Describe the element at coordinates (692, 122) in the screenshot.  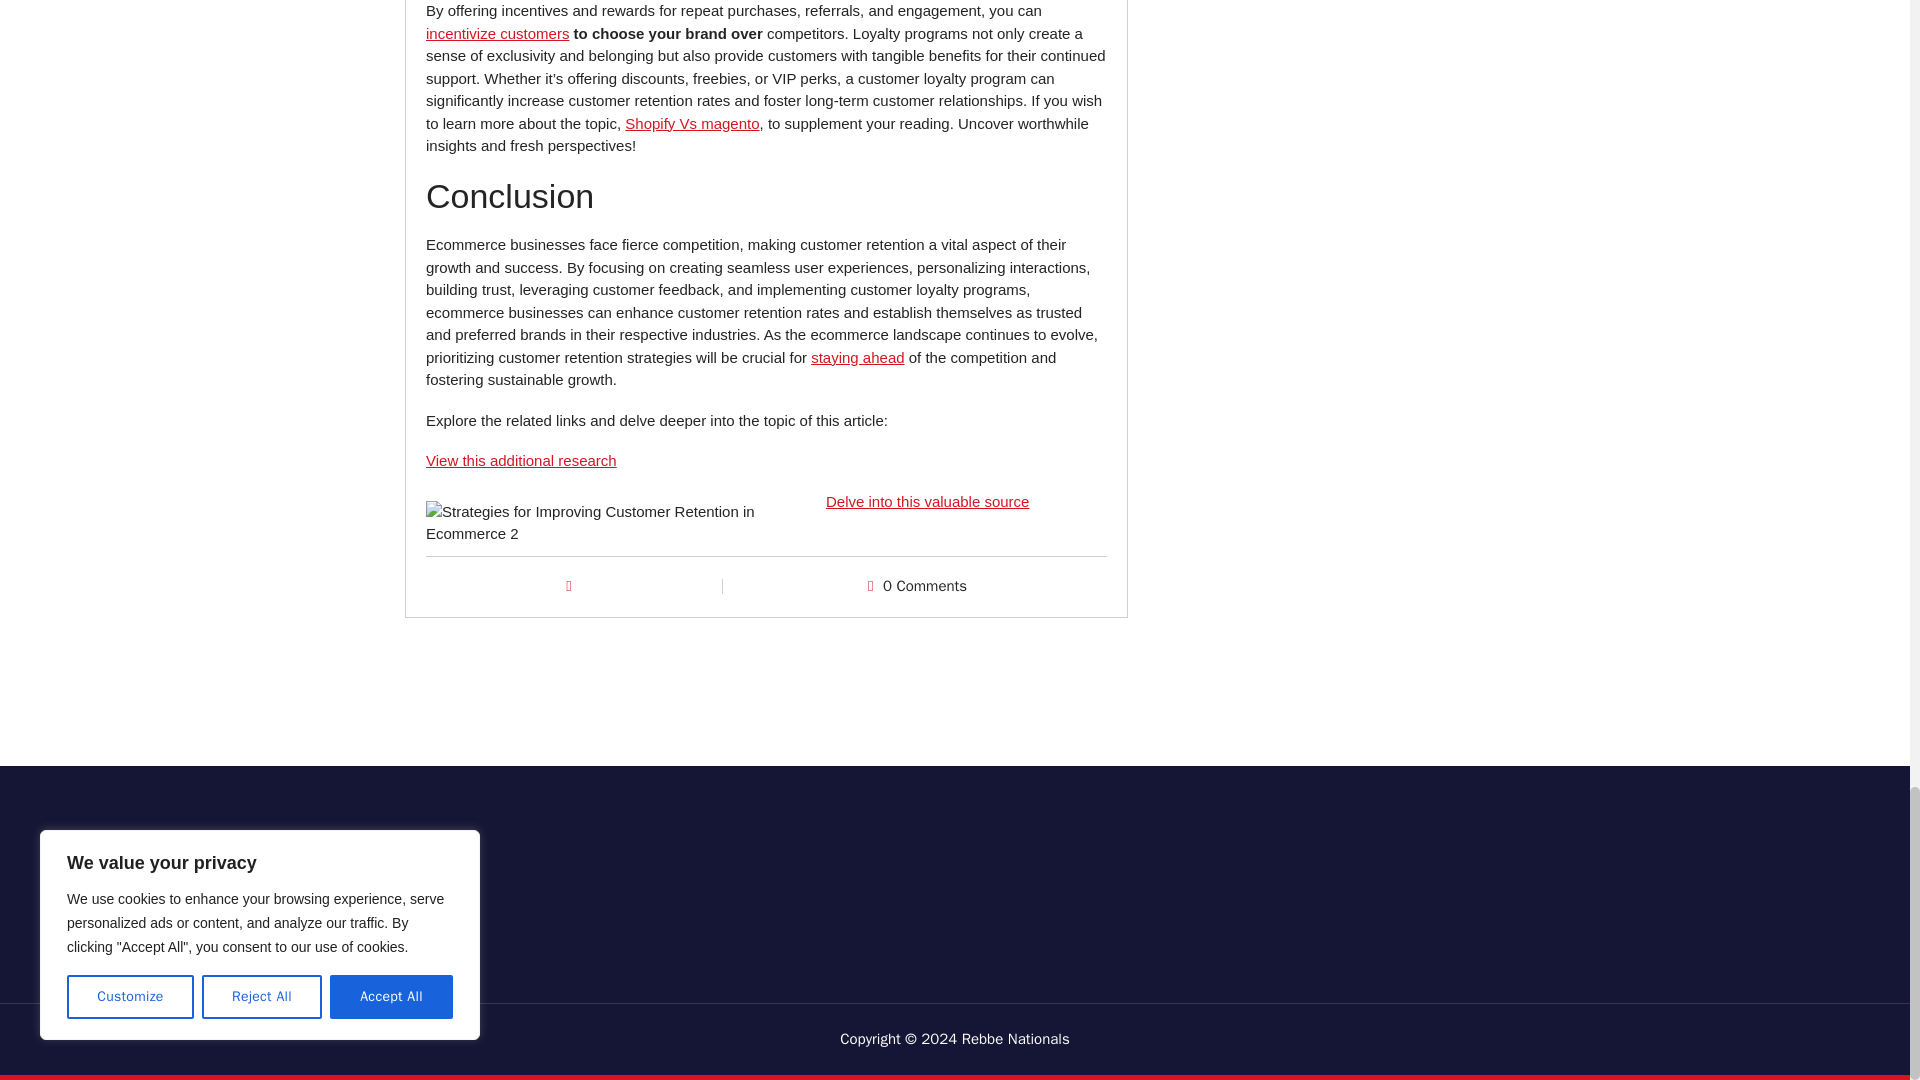
I see `Shopify Vs magento` at that location.